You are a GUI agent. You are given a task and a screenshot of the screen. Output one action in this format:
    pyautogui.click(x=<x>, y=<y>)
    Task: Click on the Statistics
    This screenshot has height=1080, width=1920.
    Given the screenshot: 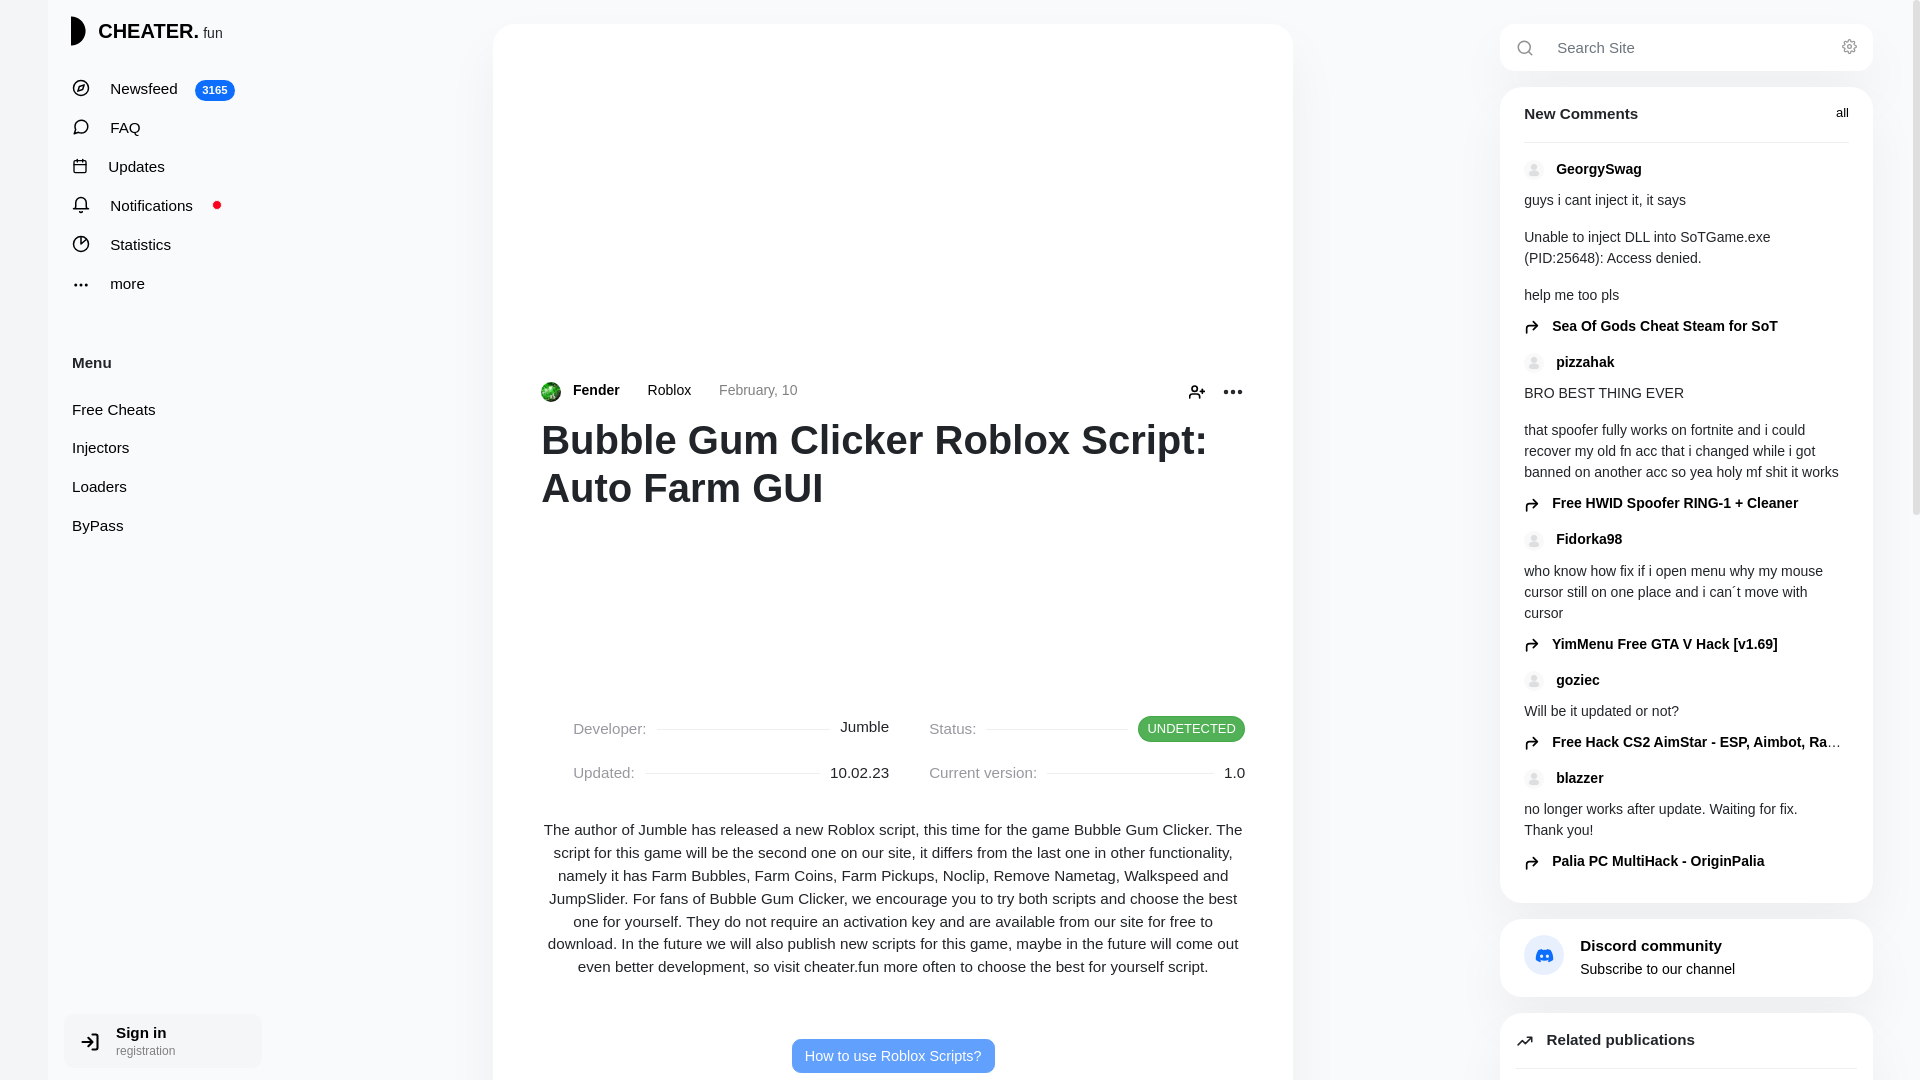 What is the action you would take?
    pyautogui.click(x=757, y=390)
    